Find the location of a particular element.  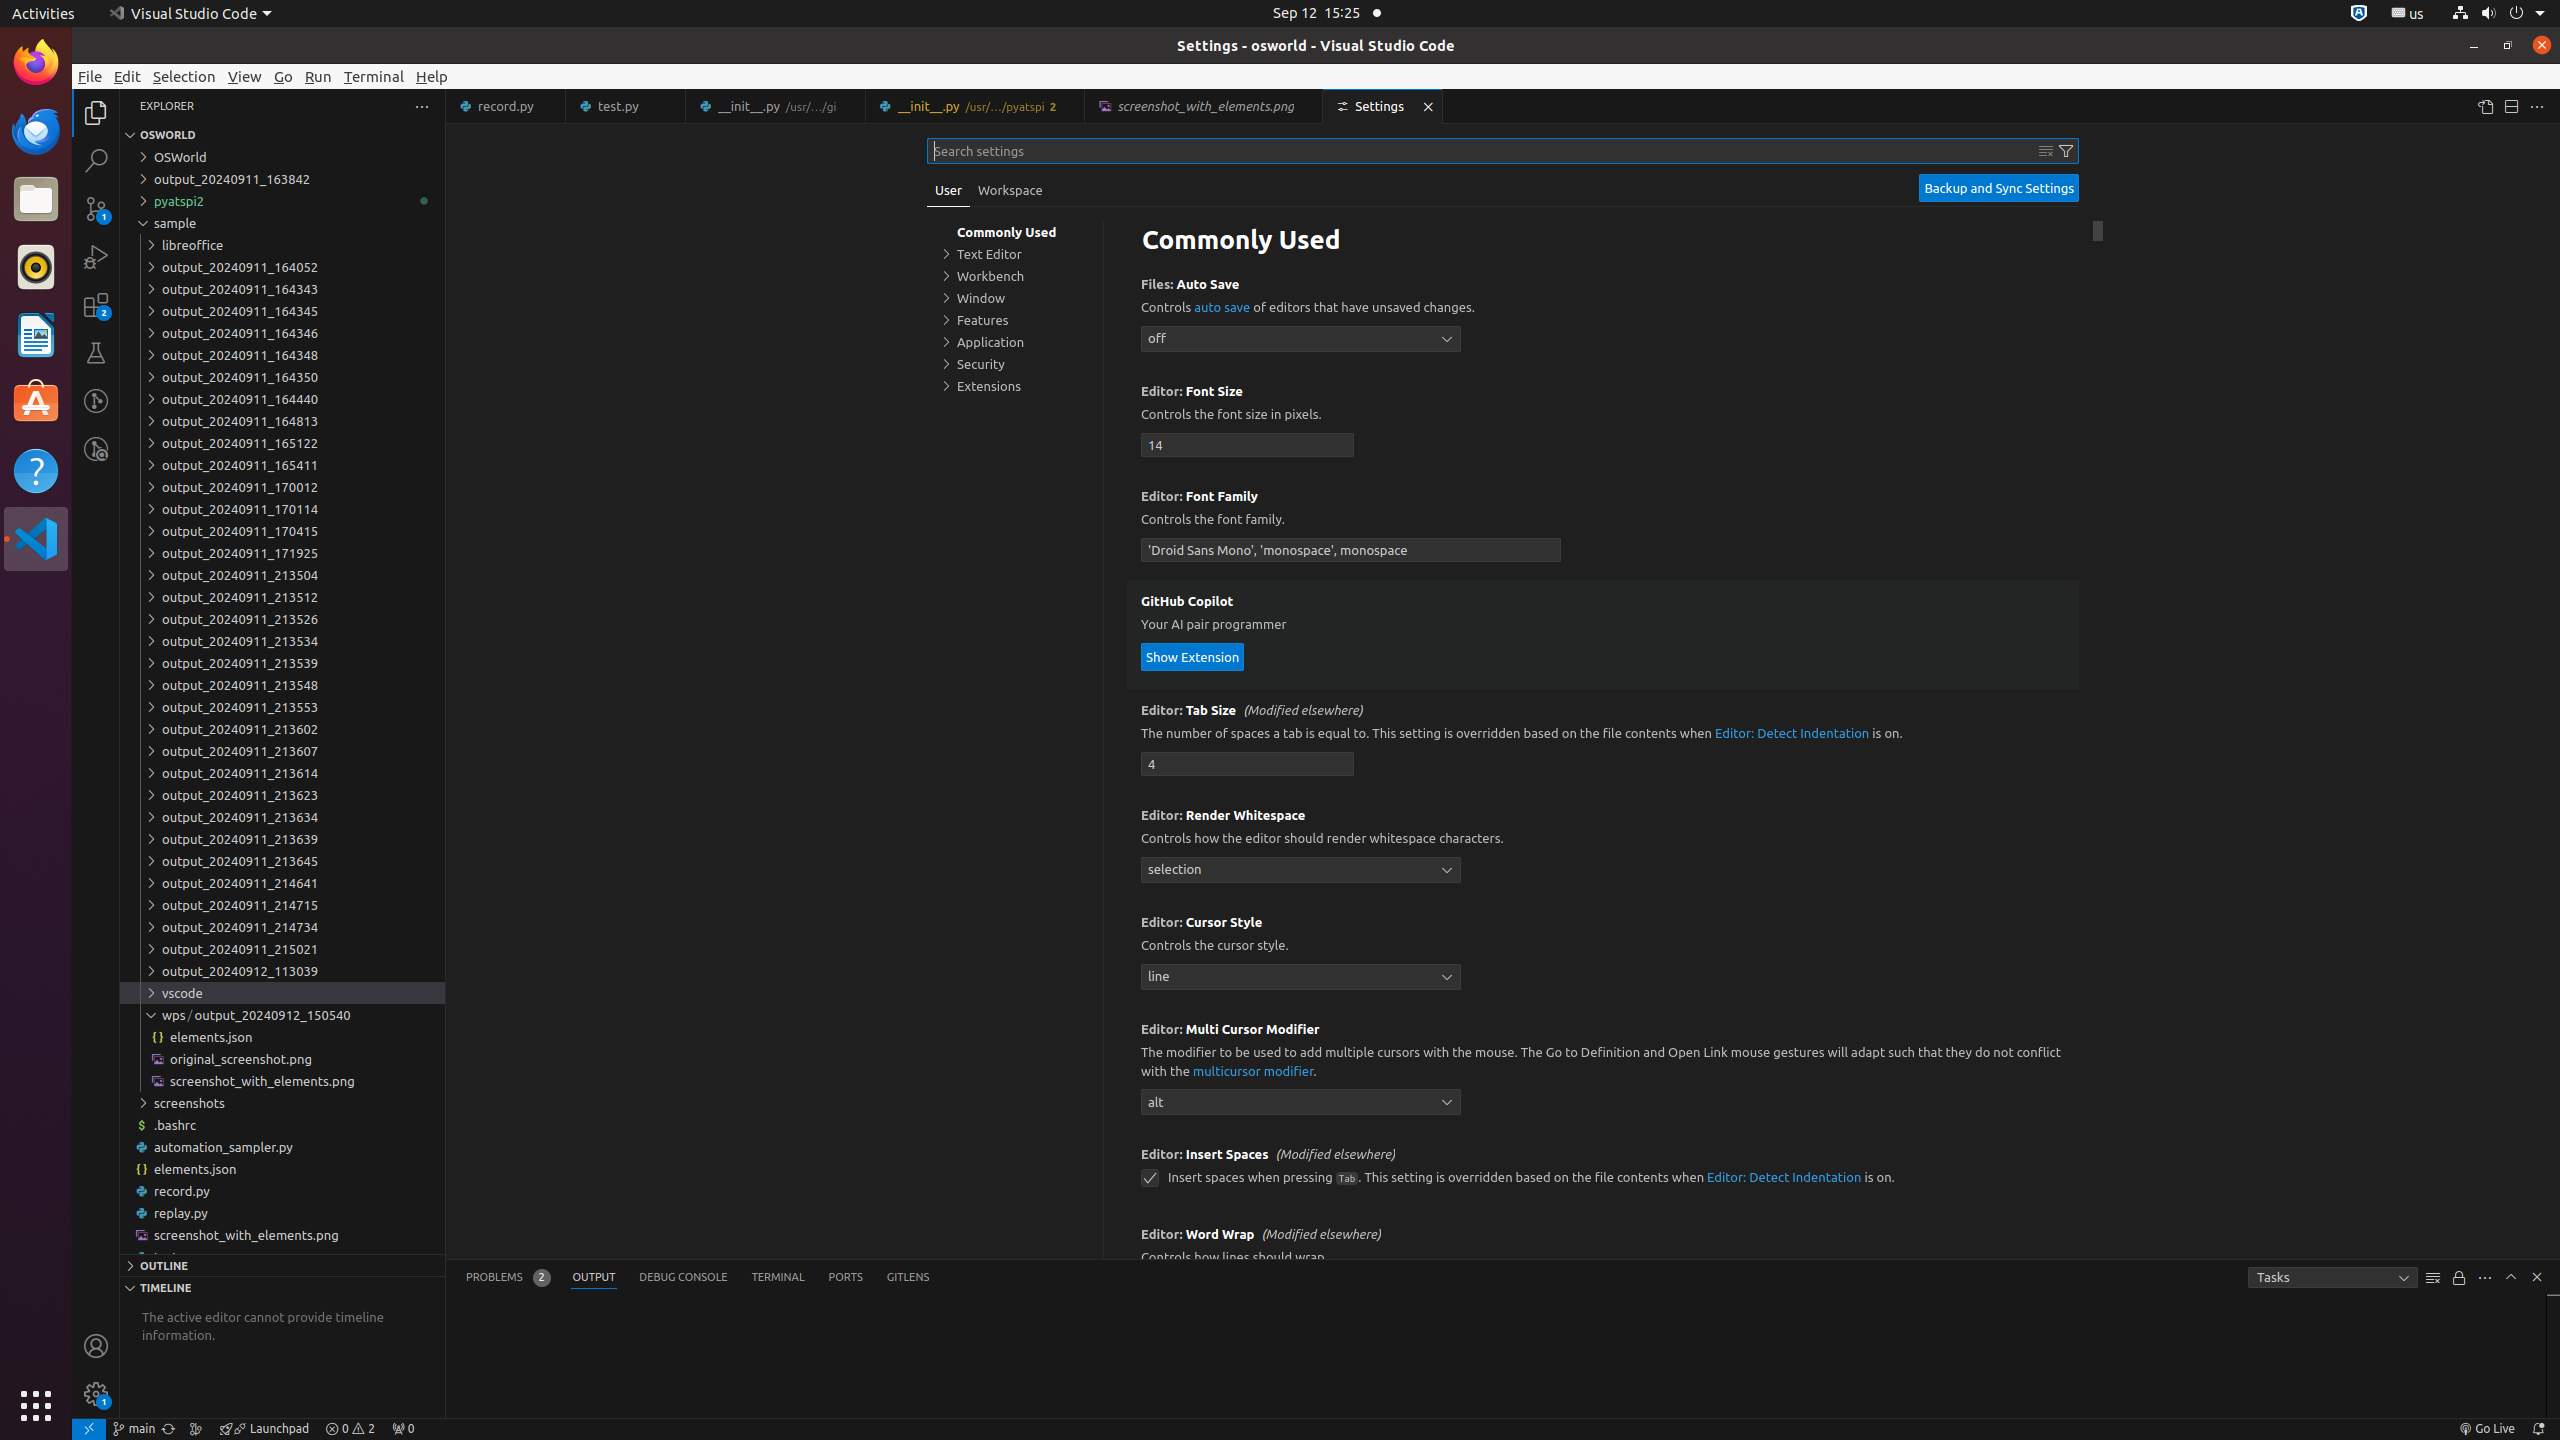

Tasks is located at coordinates (2333, 1278).